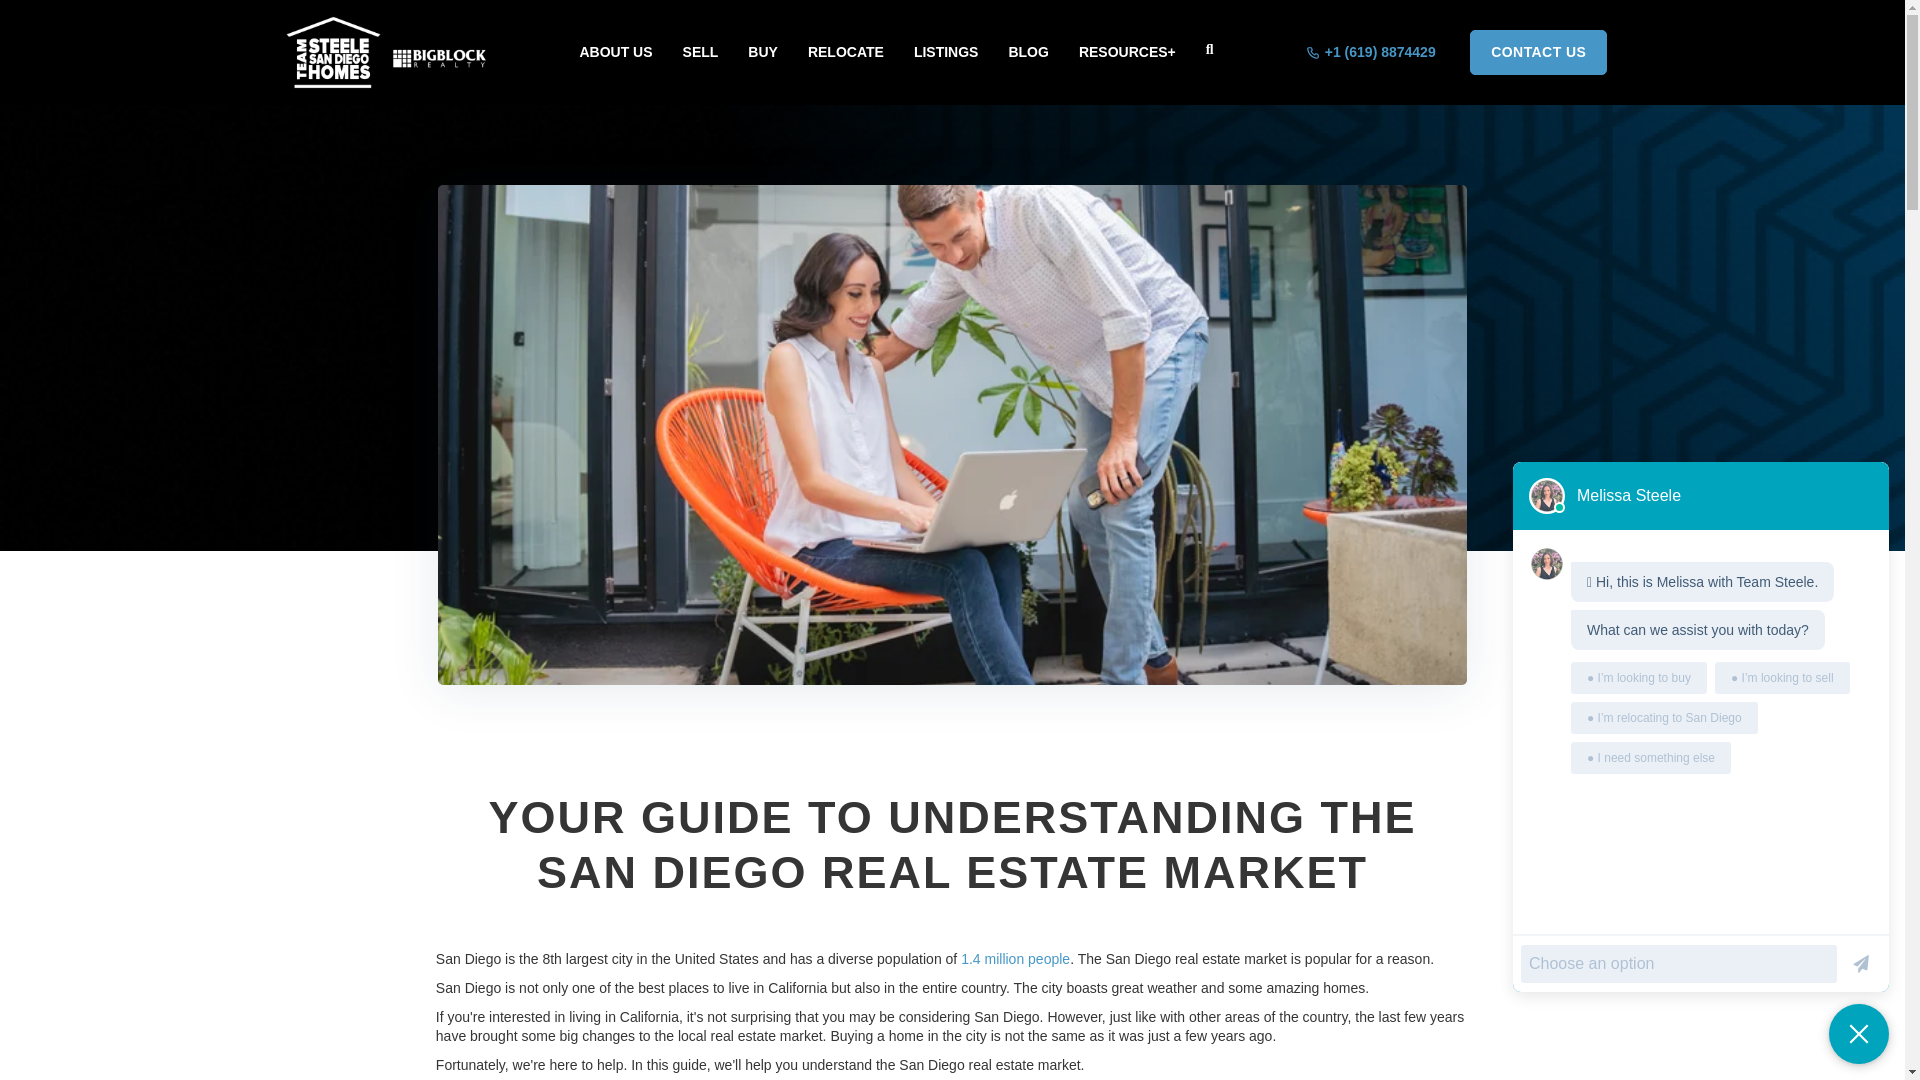  I want to click on ABOUT US, so click(615, 52).